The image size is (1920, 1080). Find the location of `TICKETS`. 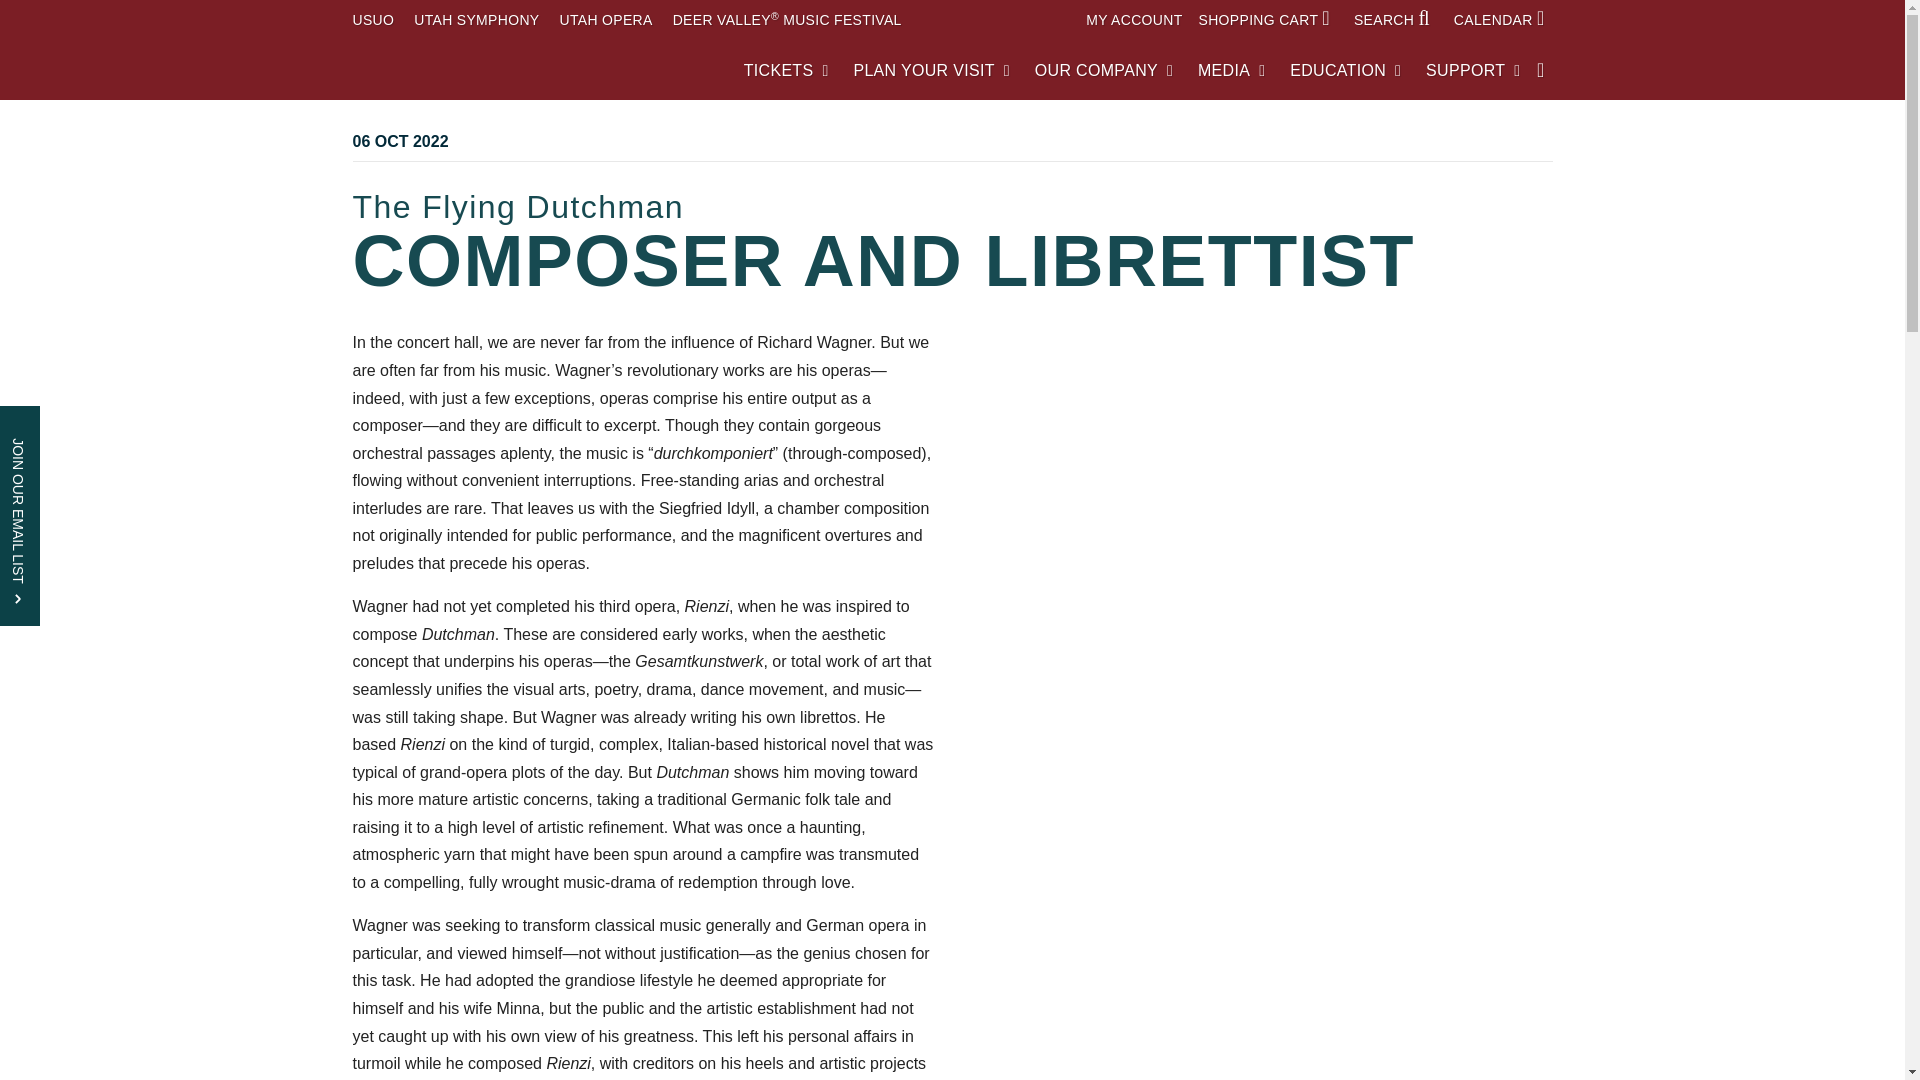

TICKETS is located at coordinates (786, 70).